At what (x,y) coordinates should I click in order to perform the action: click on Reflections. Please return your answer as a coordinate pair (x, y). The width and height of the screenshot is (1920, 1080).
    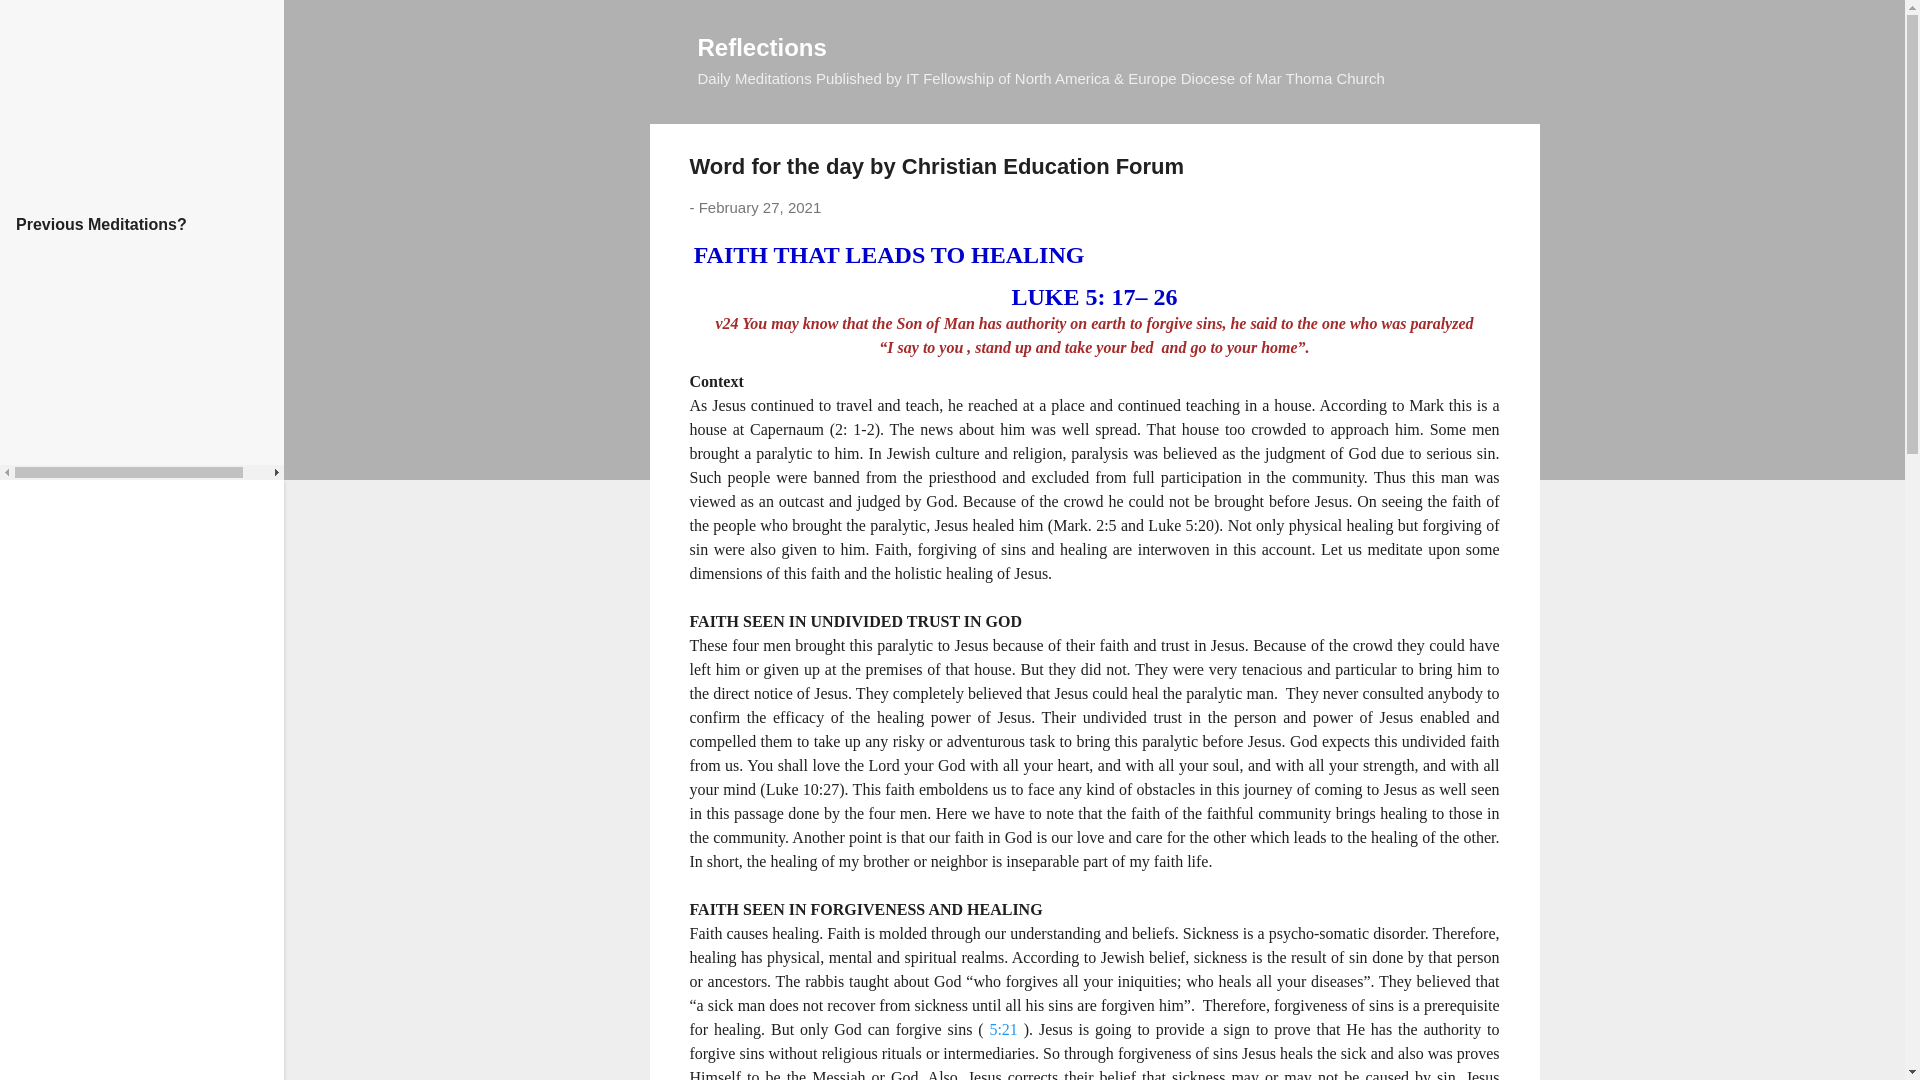
    Looking at the image, I should click on (762, 46).